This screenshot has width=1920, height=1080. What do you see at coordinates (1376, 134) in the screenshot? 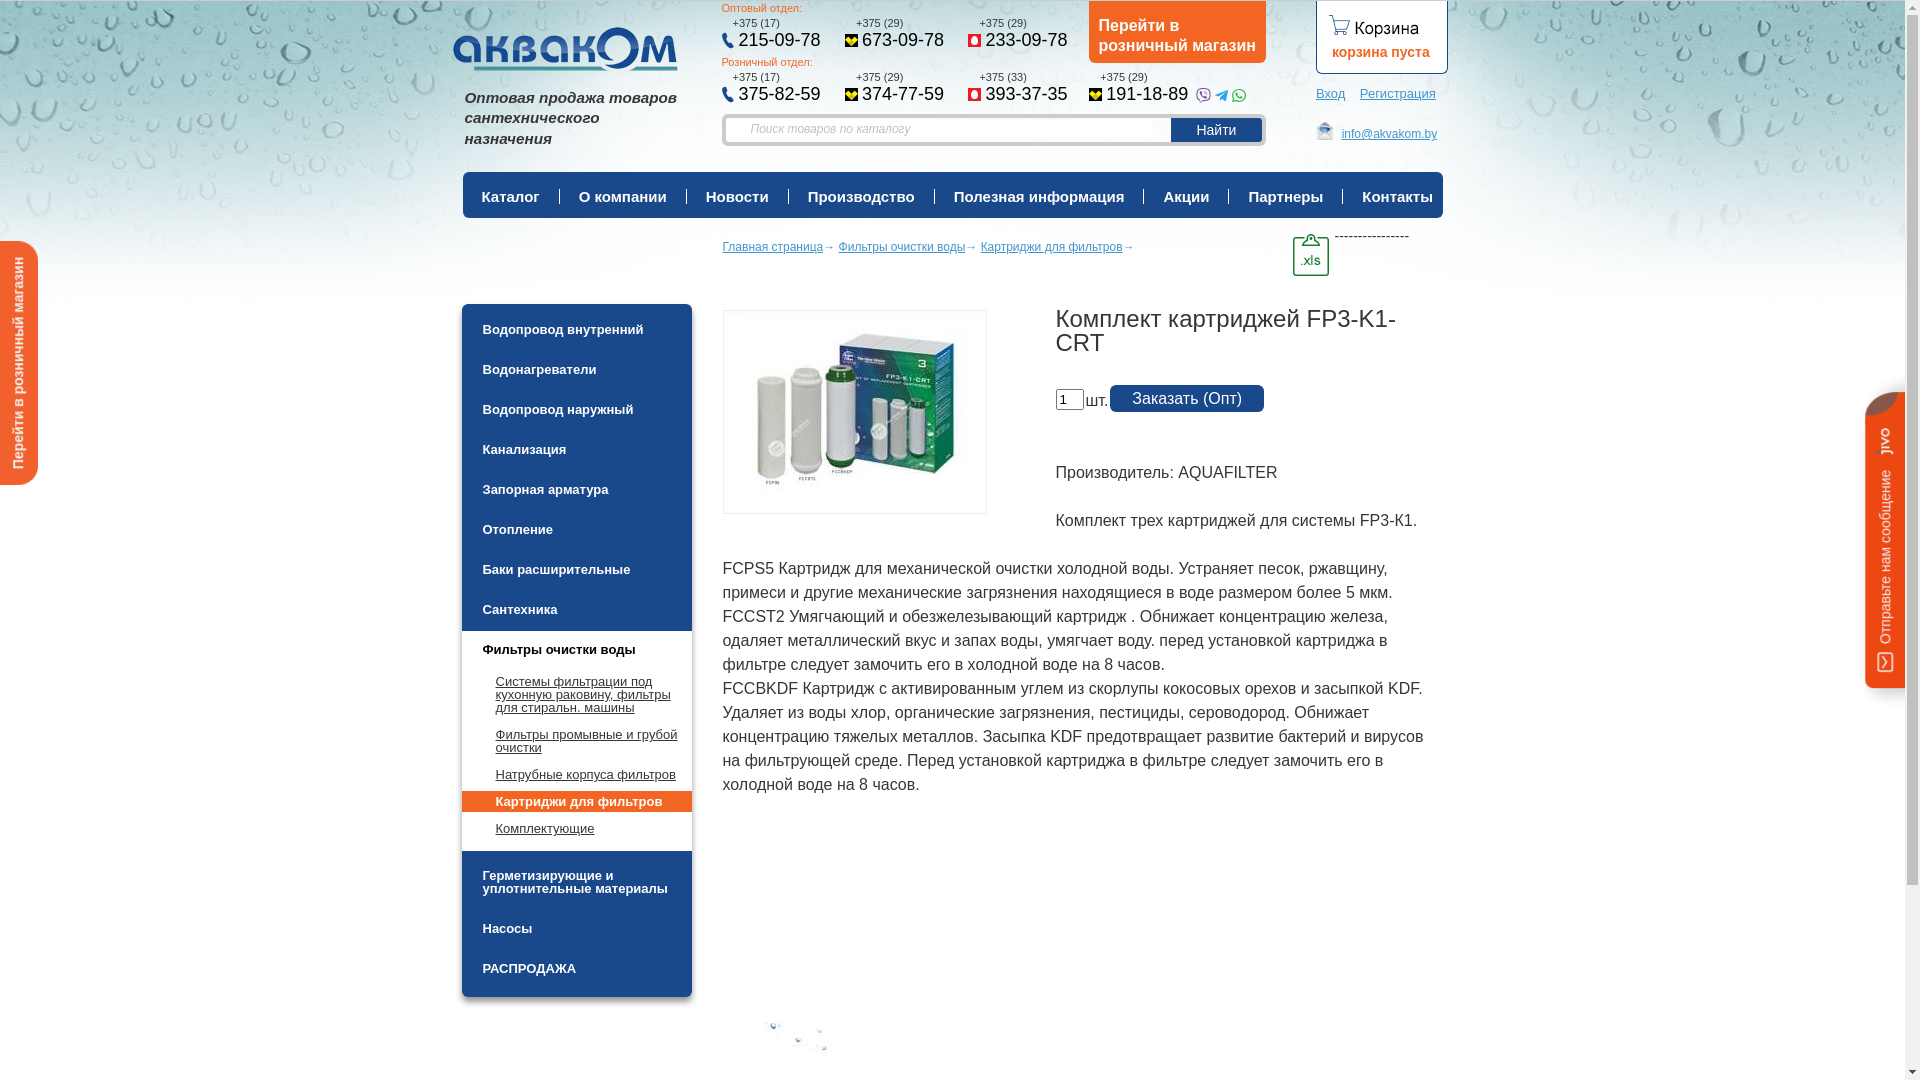
I see `info@akvakom.by` at bounding box center [1376, 134].